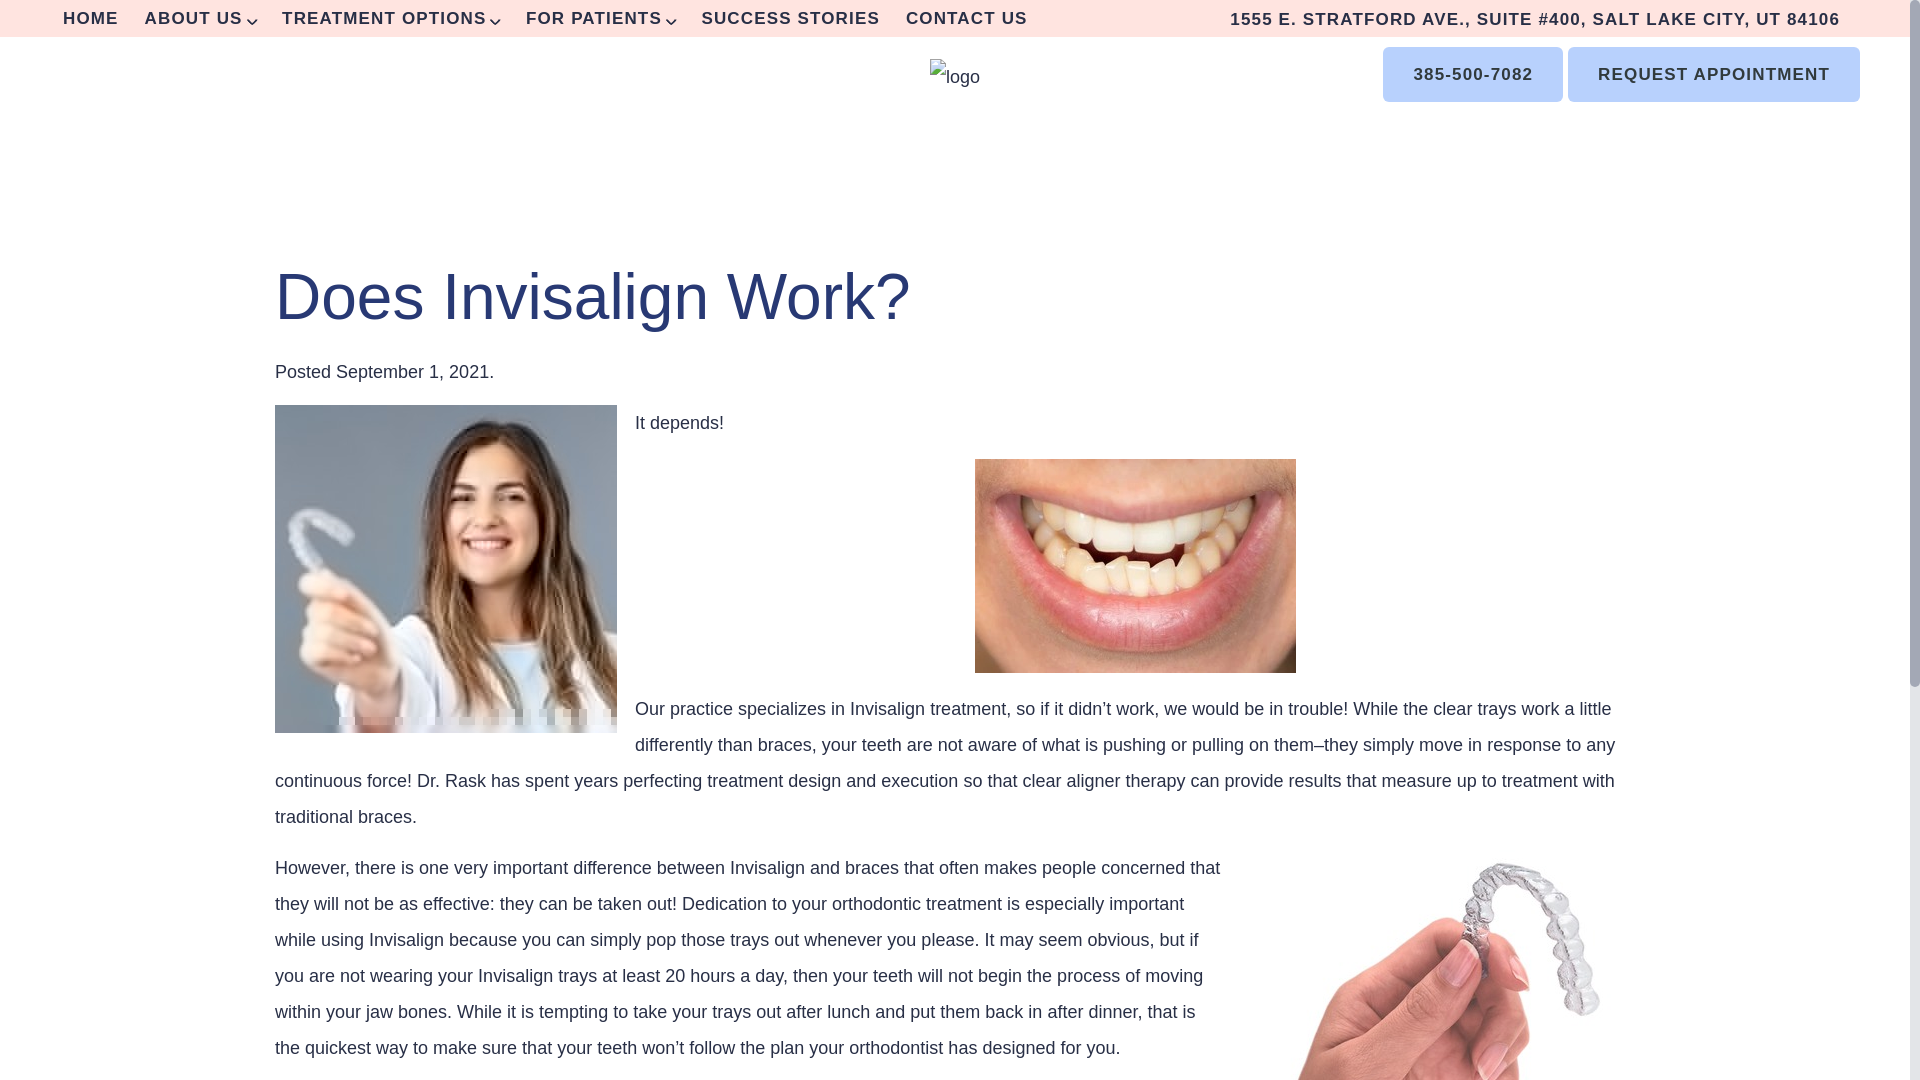  What do you see at coordinates (200, 18) in the screenshot?
I see `ABOUT US` at bounding box center [200, 18].